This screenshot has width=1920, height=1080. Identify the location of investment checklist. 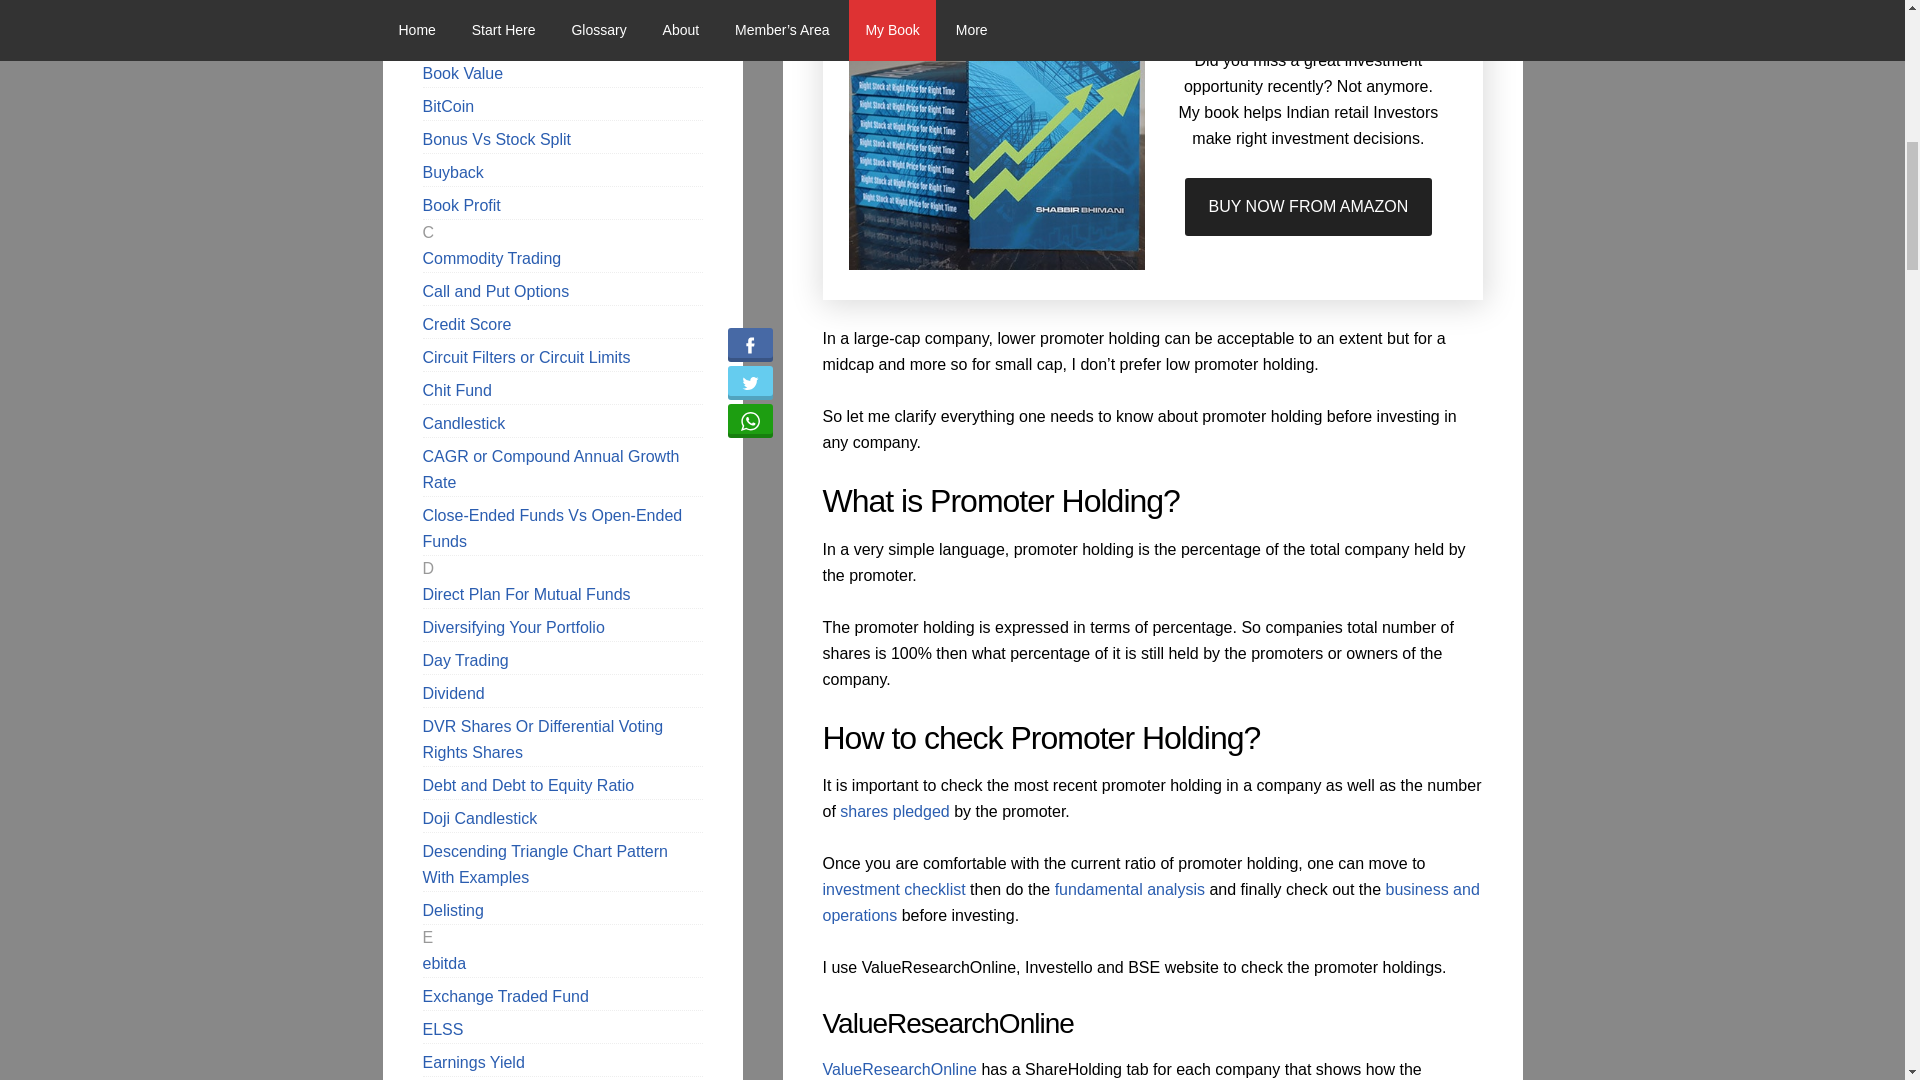
(893, 889).